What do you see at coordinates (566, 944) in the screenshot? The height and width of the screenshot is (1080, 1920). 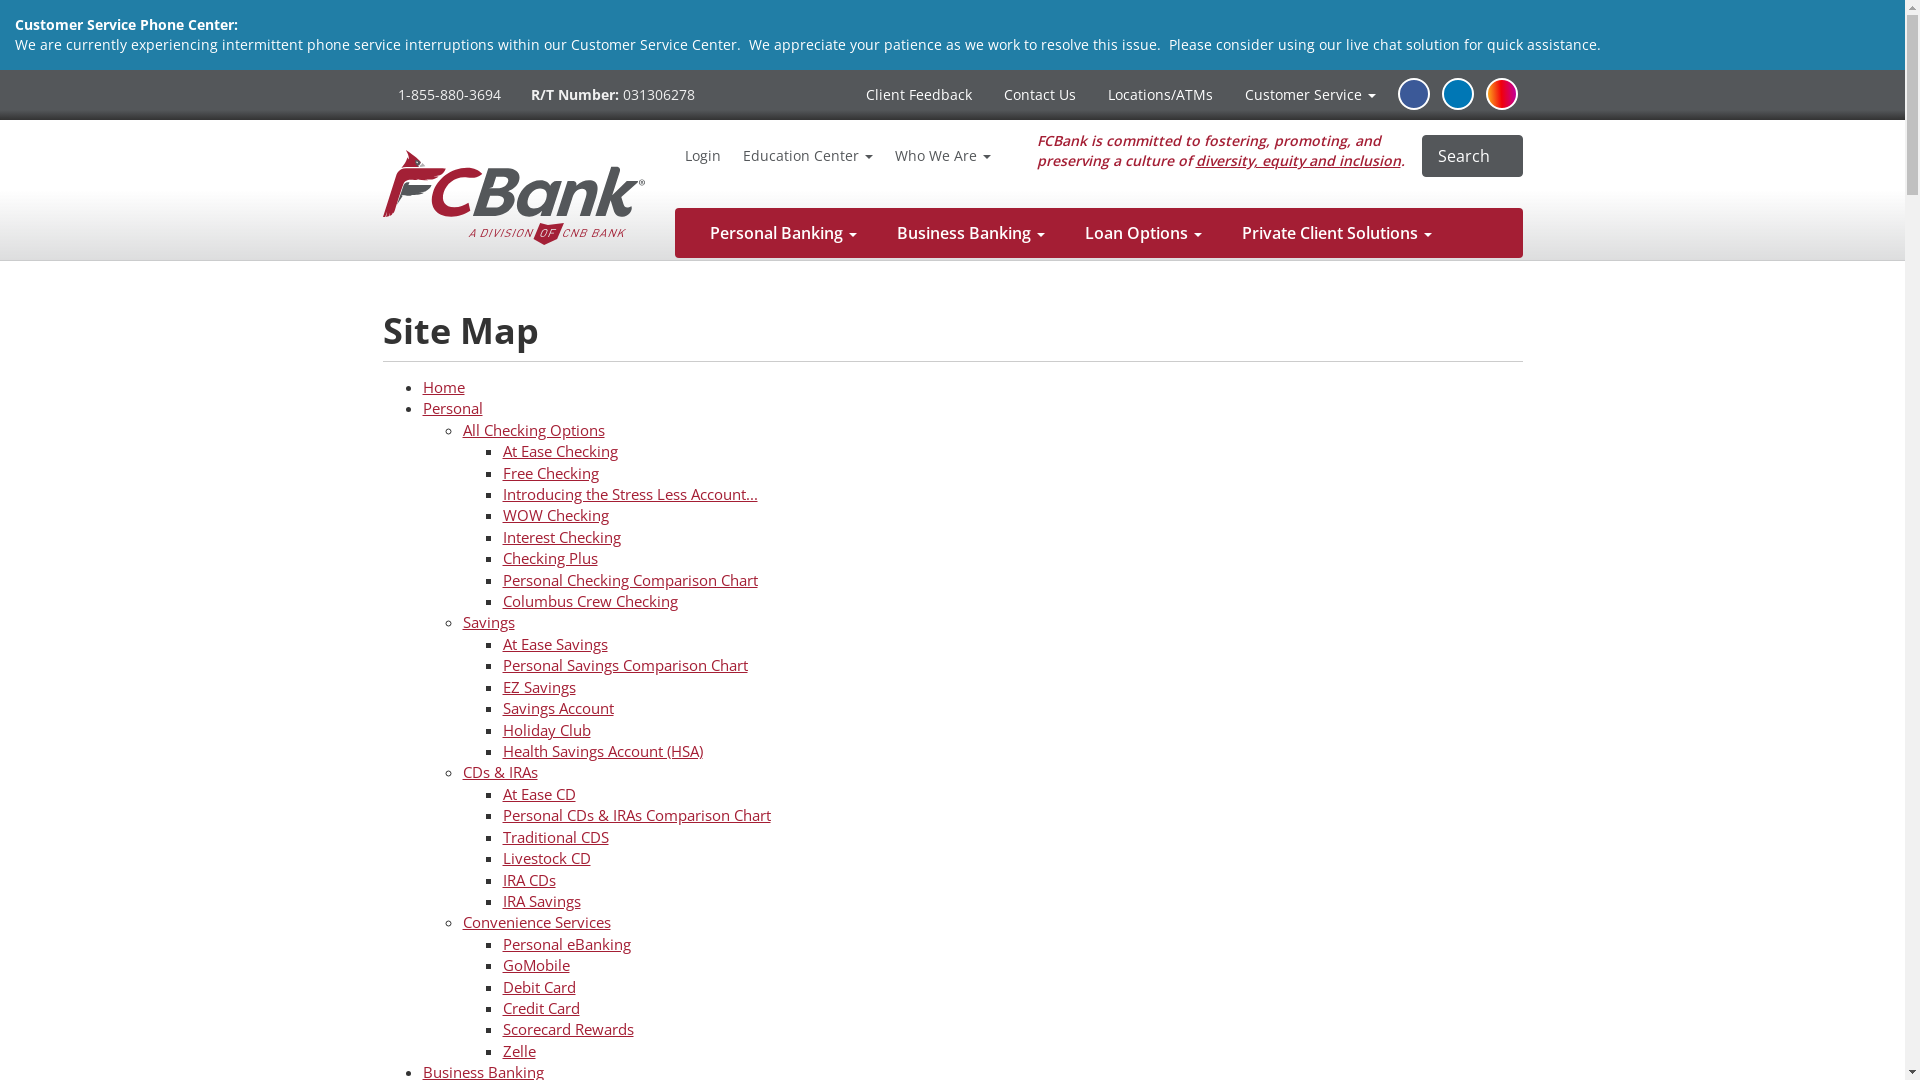 I see `Personal eBanking` at bounding box center [566, 944].